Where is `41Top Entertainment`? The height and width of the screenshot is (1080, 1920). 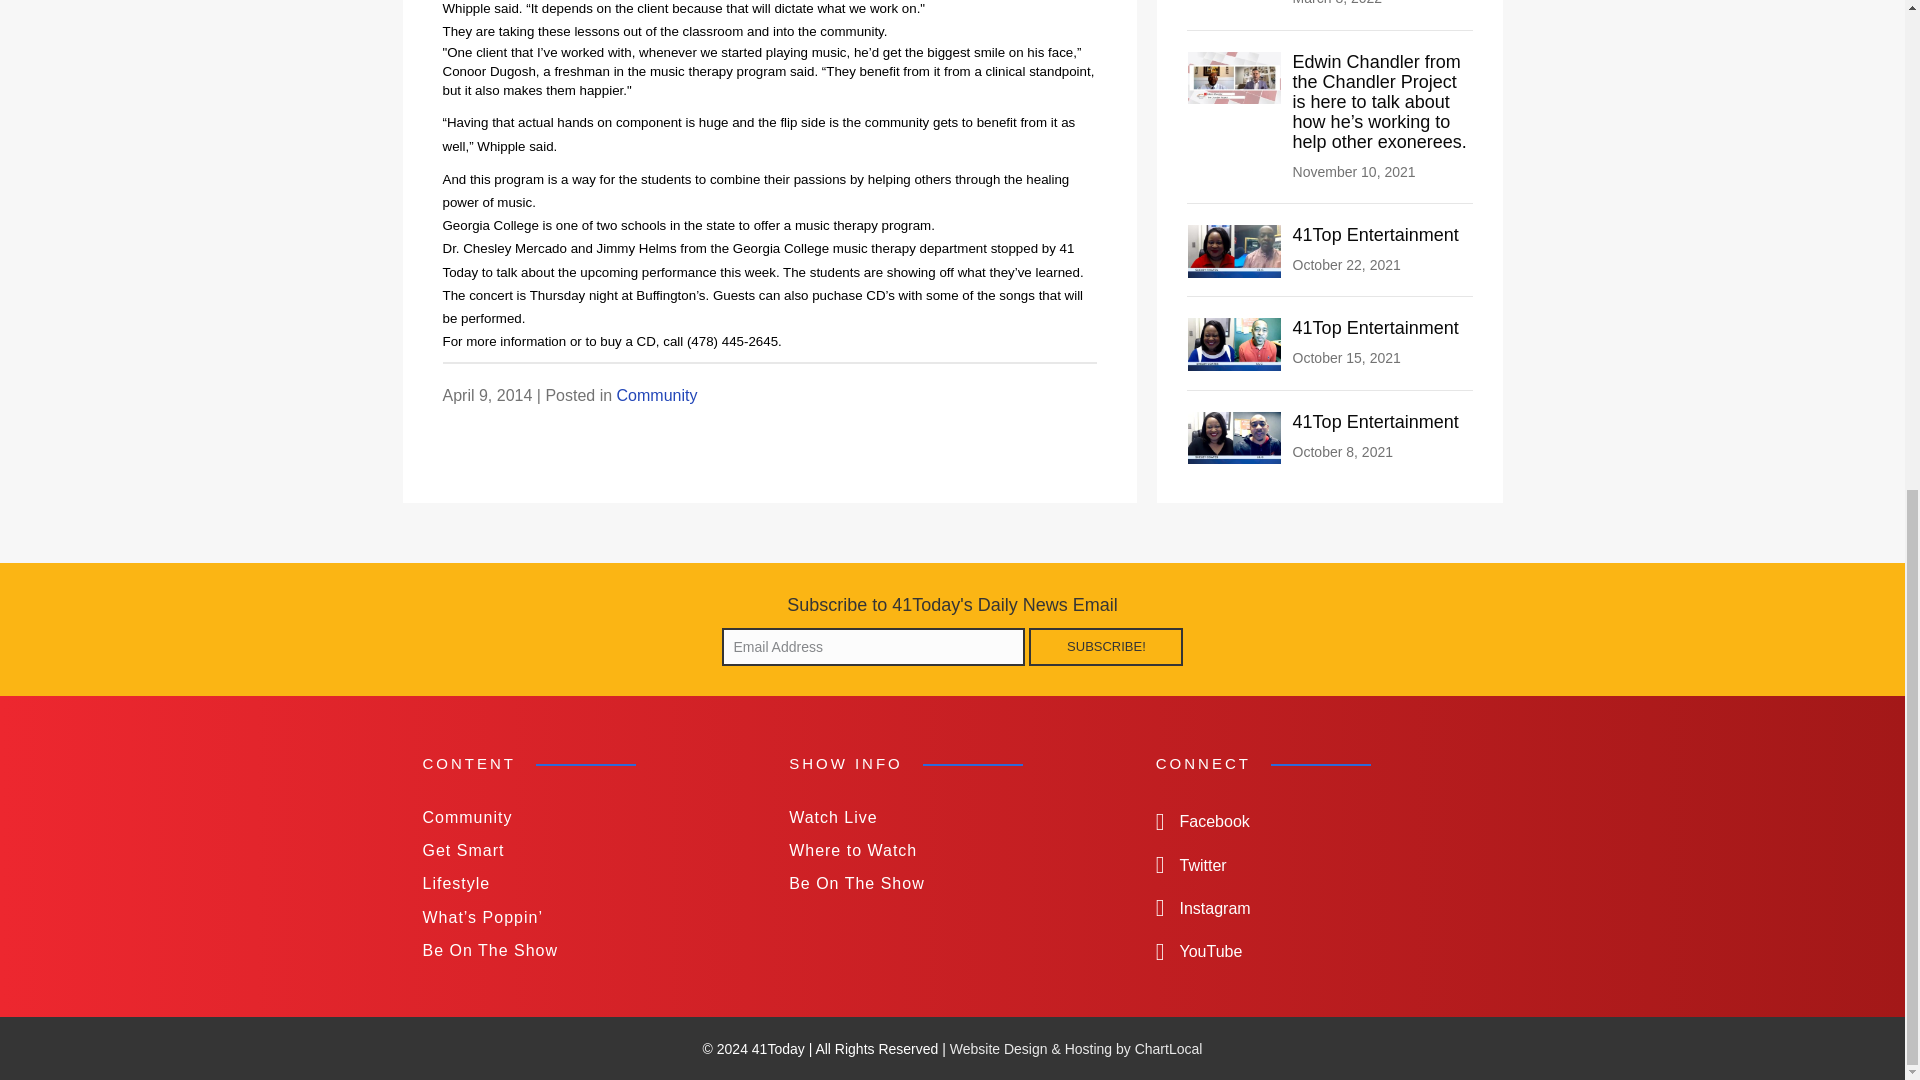 41Top Entertainment is located at coordinates (1235, 343).